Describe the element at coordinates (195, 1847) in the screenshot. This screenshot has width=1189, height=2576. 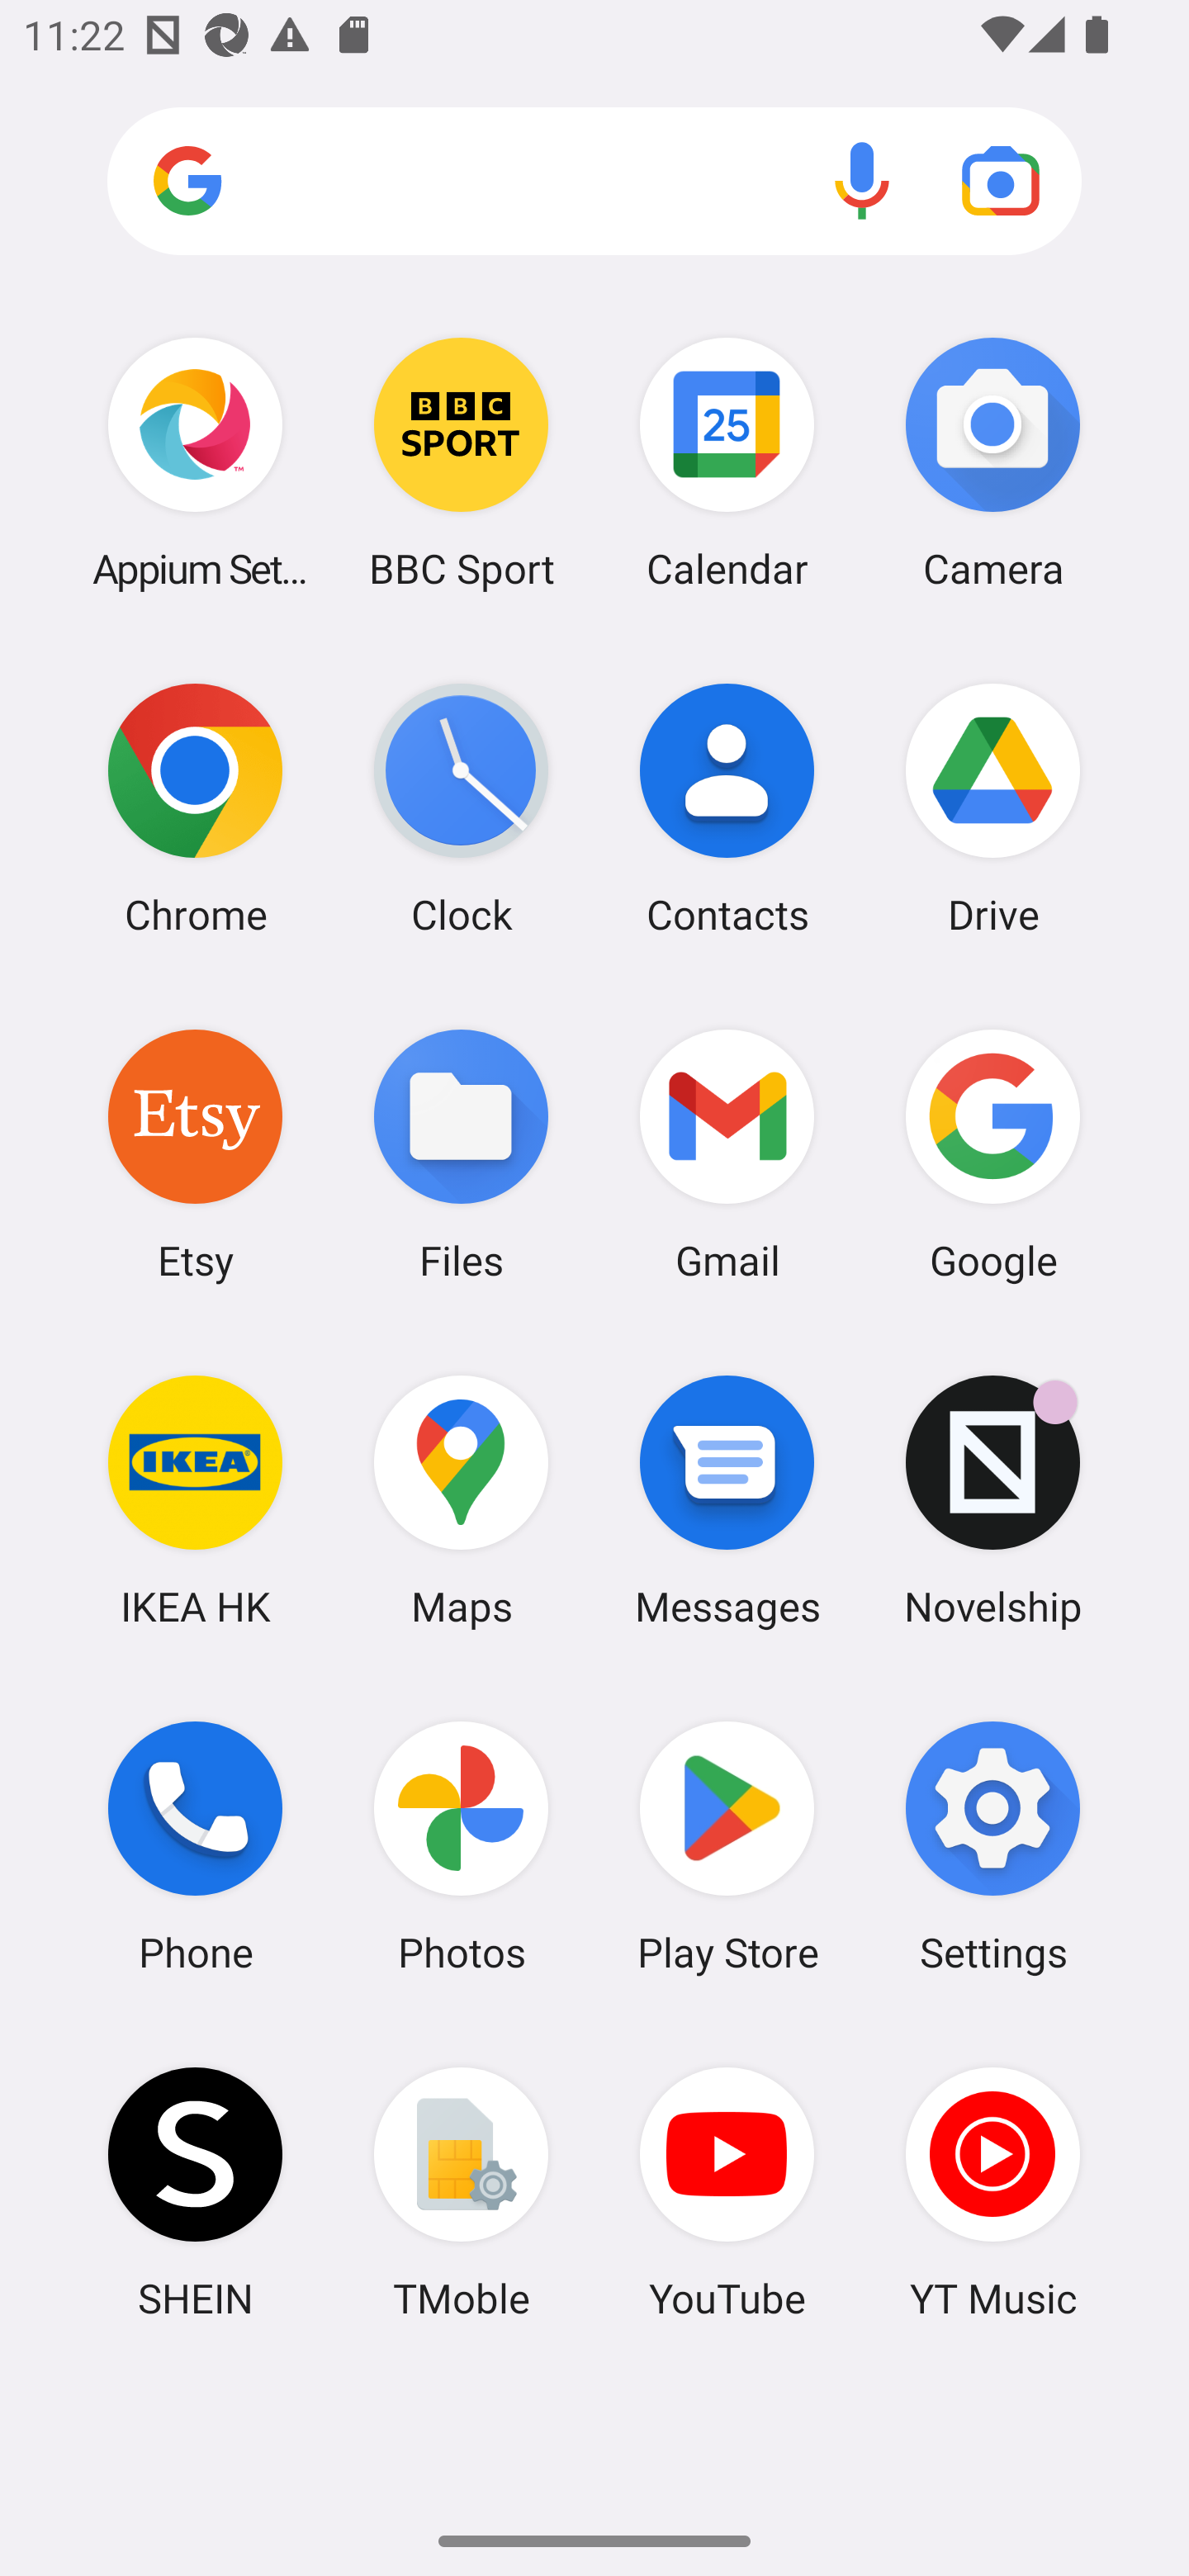
I see `Phone` at that location.